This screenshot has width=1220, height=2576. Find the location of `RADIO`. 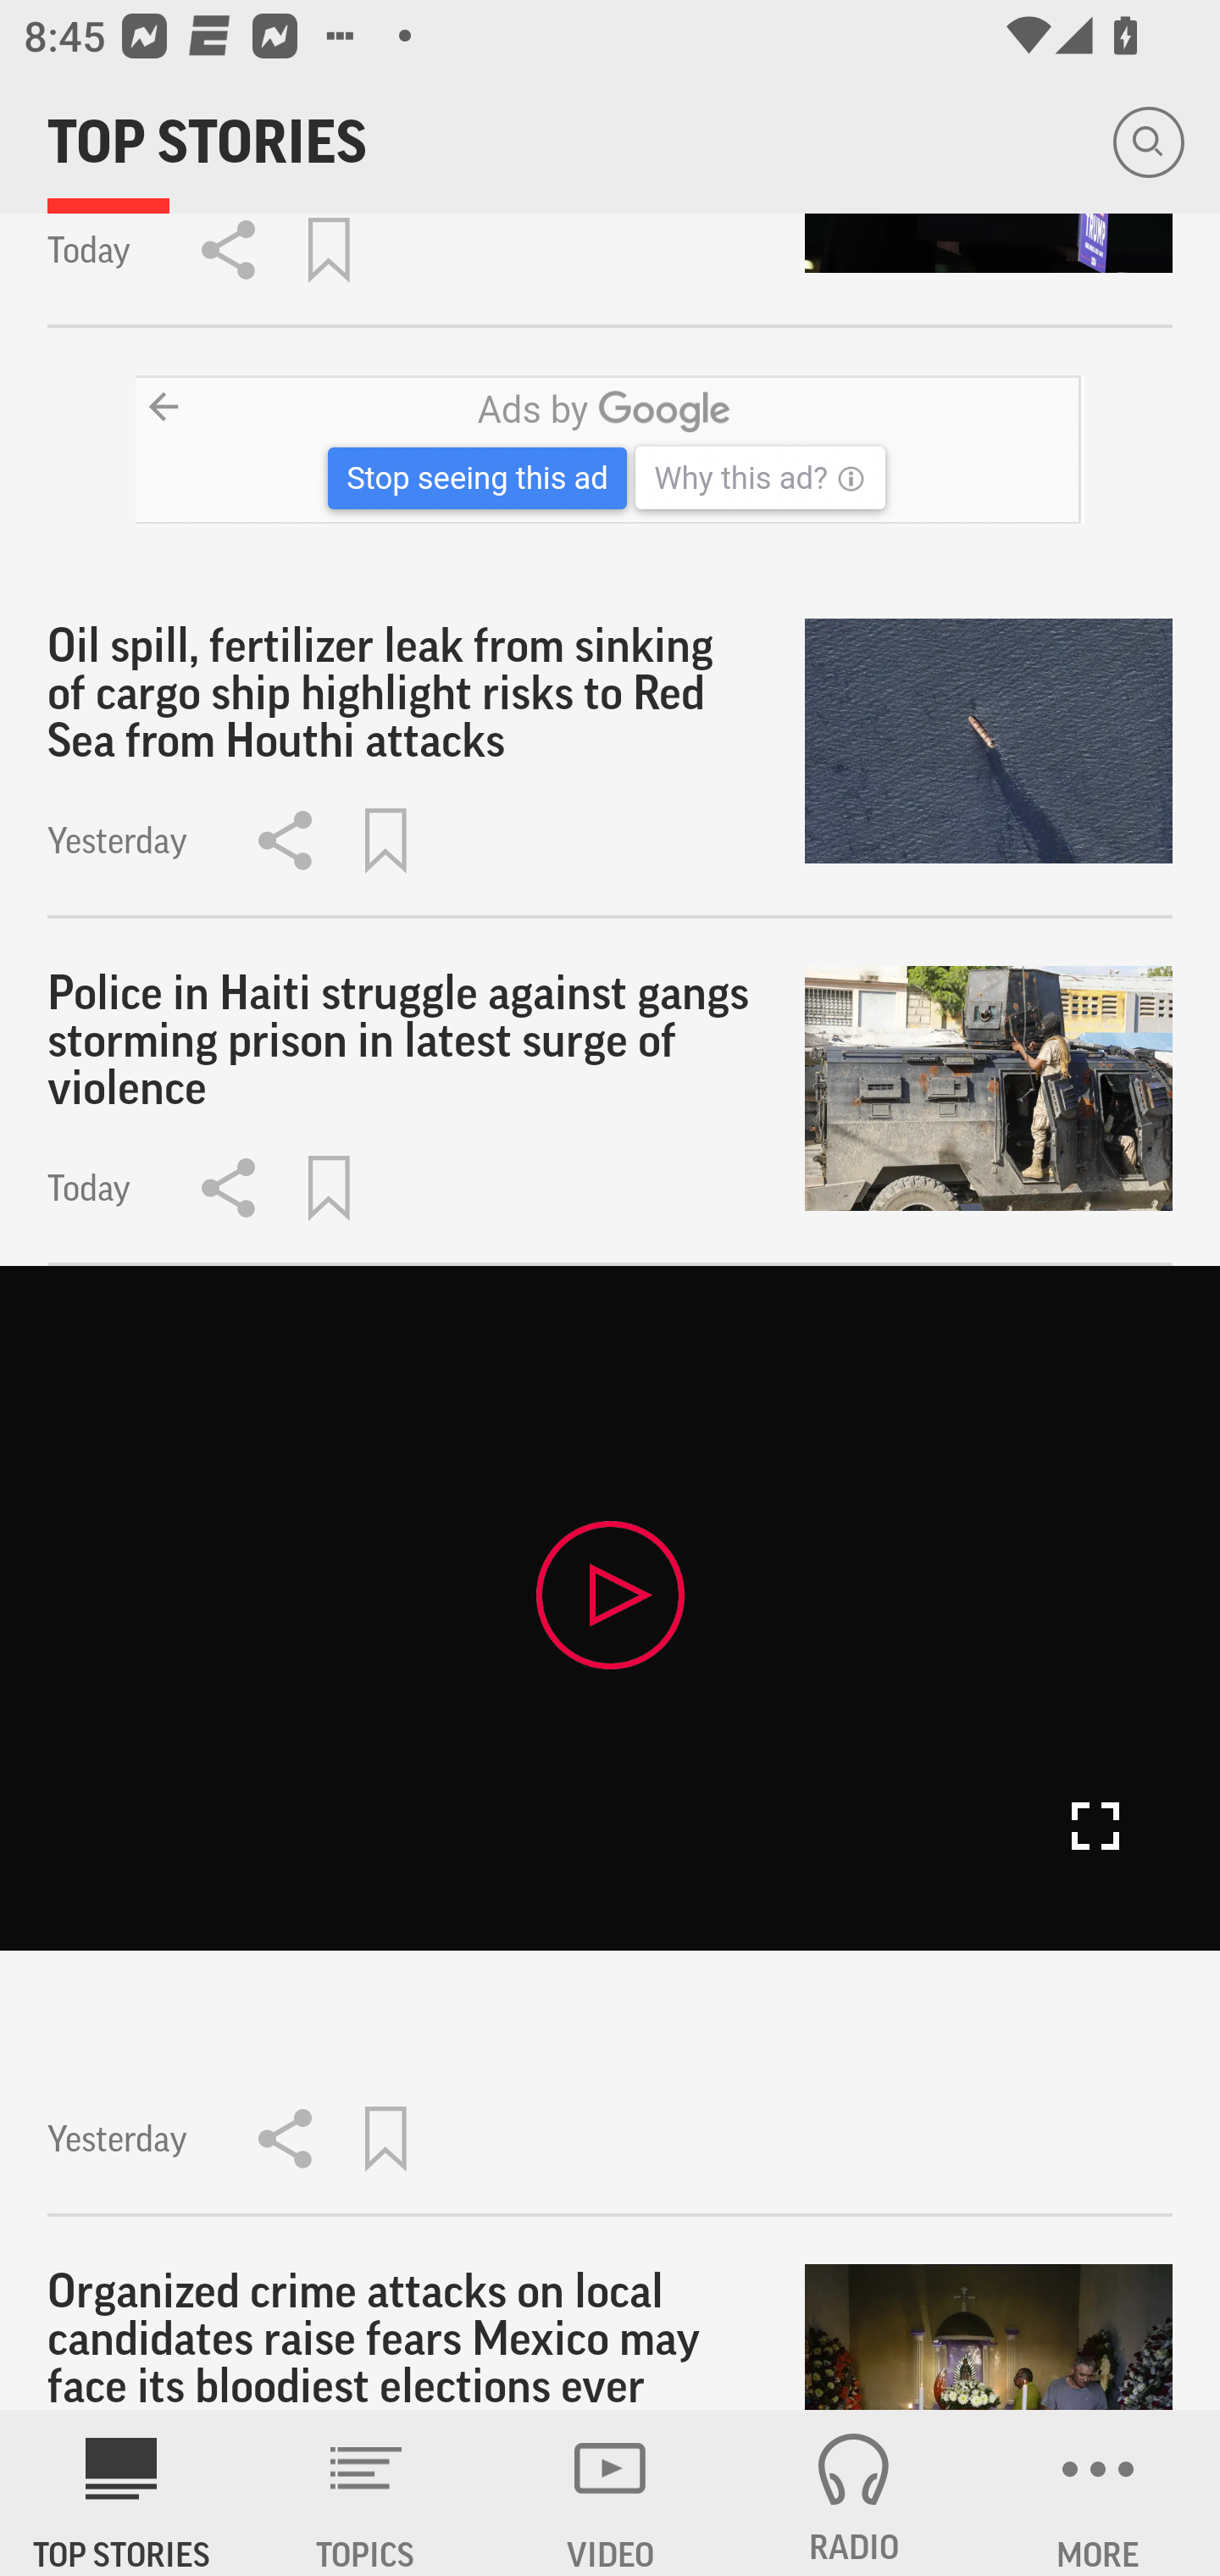

RADIO is located at coordinates (854, 2493).